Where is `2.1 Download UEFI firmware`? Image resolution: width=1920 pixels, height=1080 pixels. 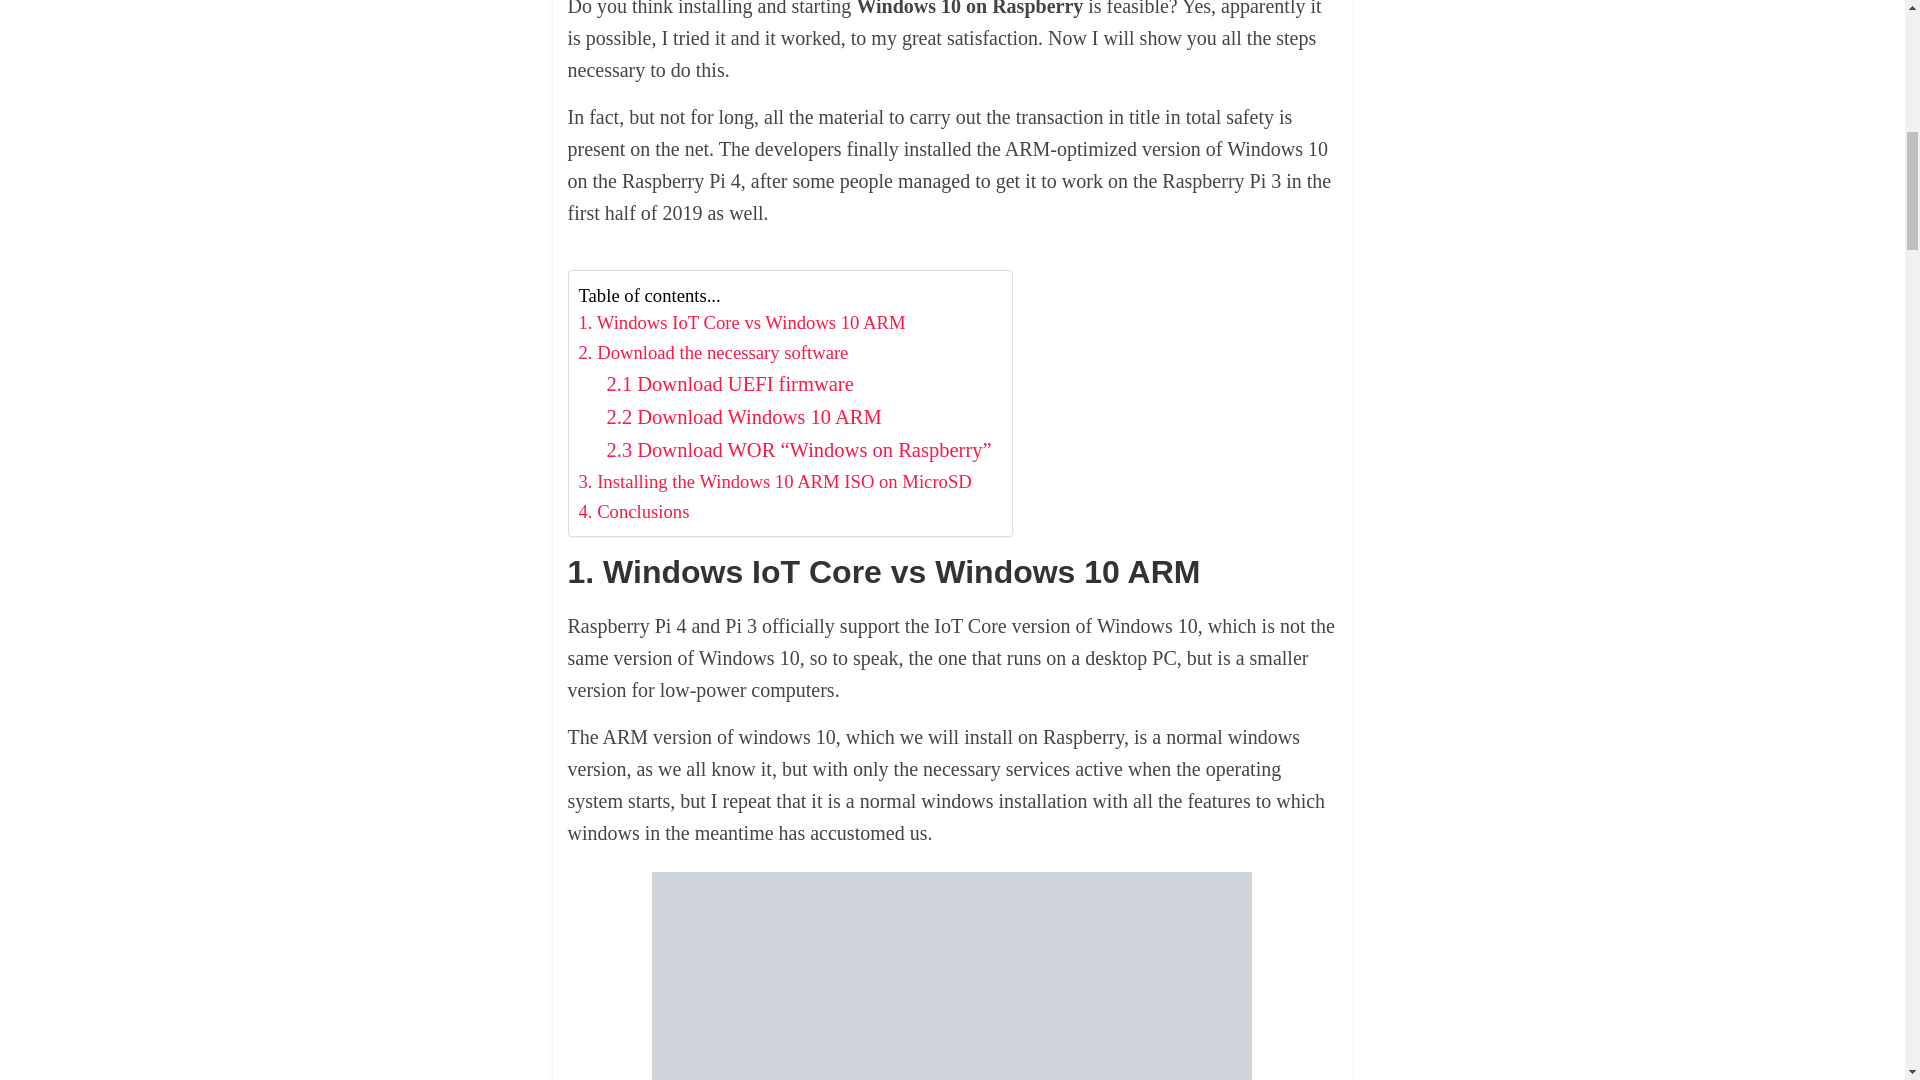 2.1 Download UEFI firmware is located at coordinates (729, 384).